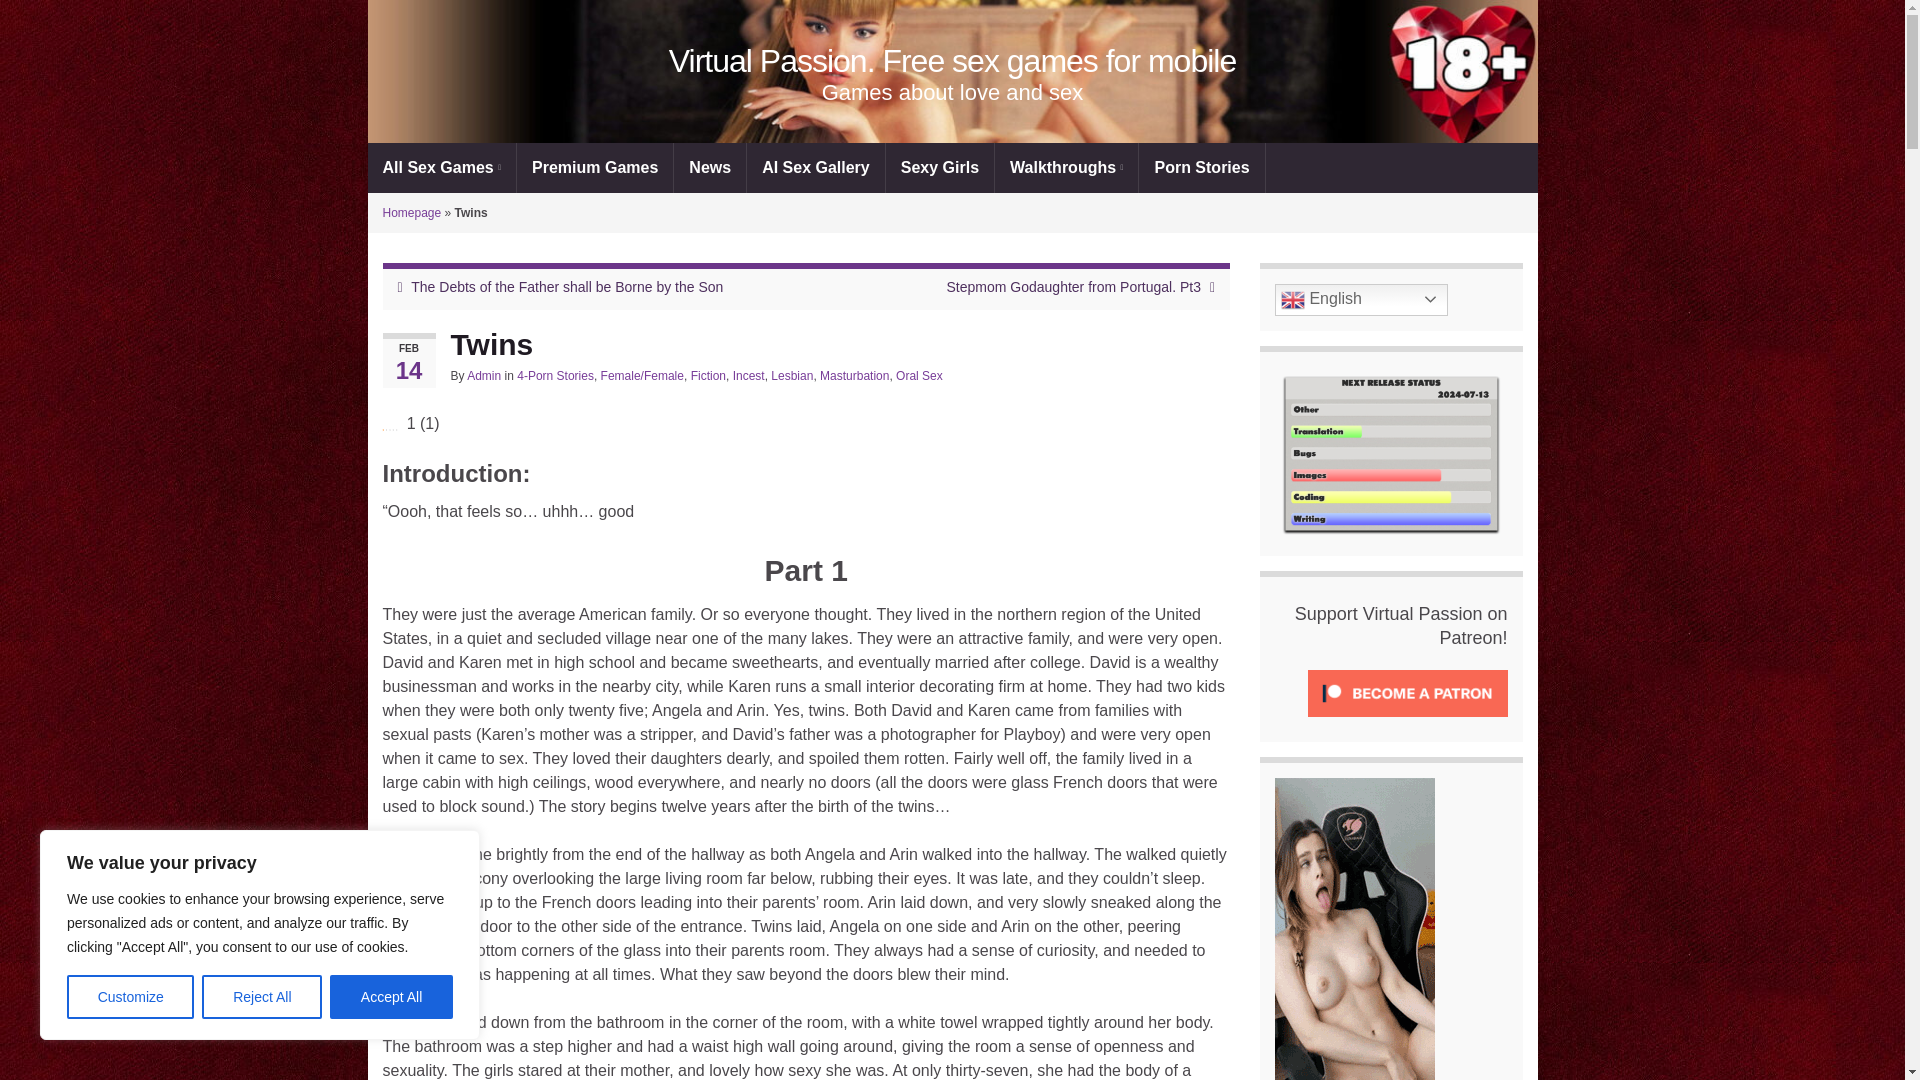 Image resolution: width=1920 pixels, height=1080 pixels. What do you see at coordinates (816, 168) in the screenshot?
I see `AI Sex Gallery` at bounding box center [816, 168].